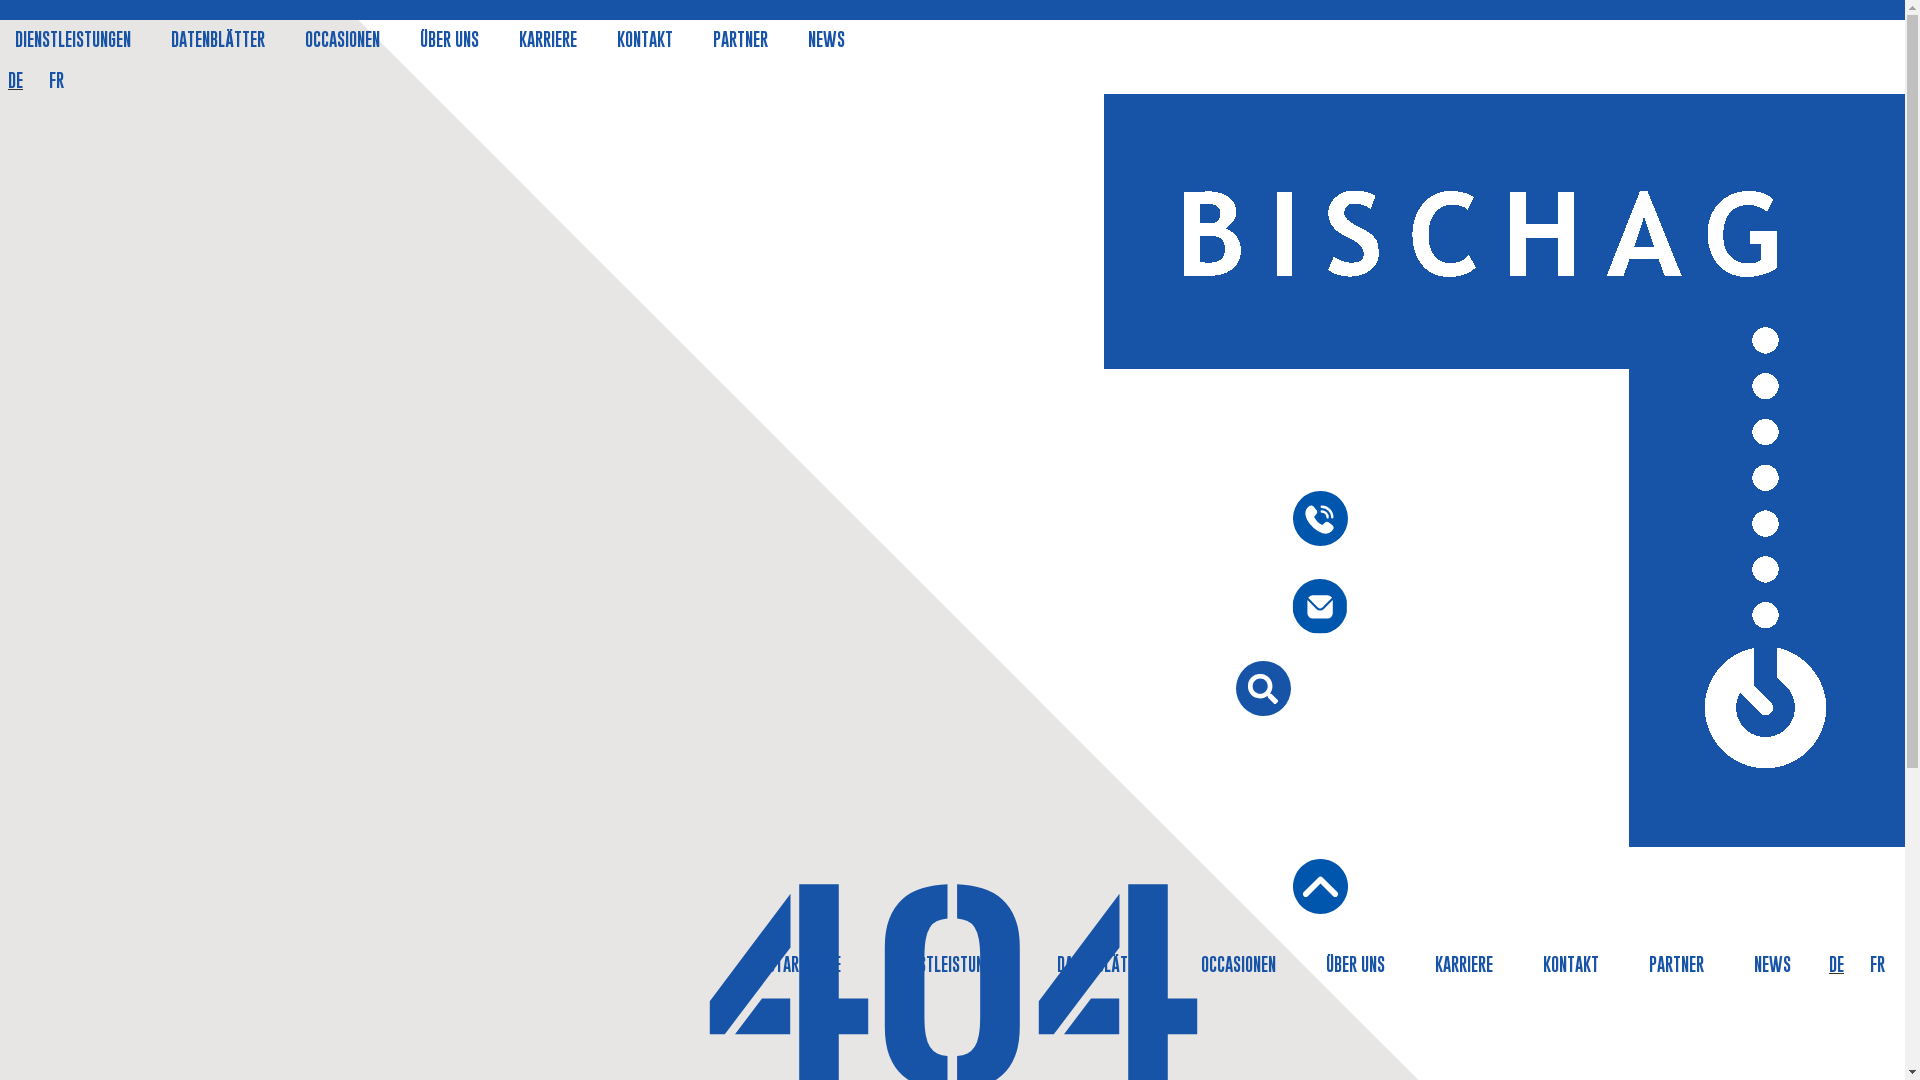 The height and width of the screenshot is (1080, 1920). Describe the element at coordinates (342, 40) in the screenshot. I see `OCCASIONEN` at that location.